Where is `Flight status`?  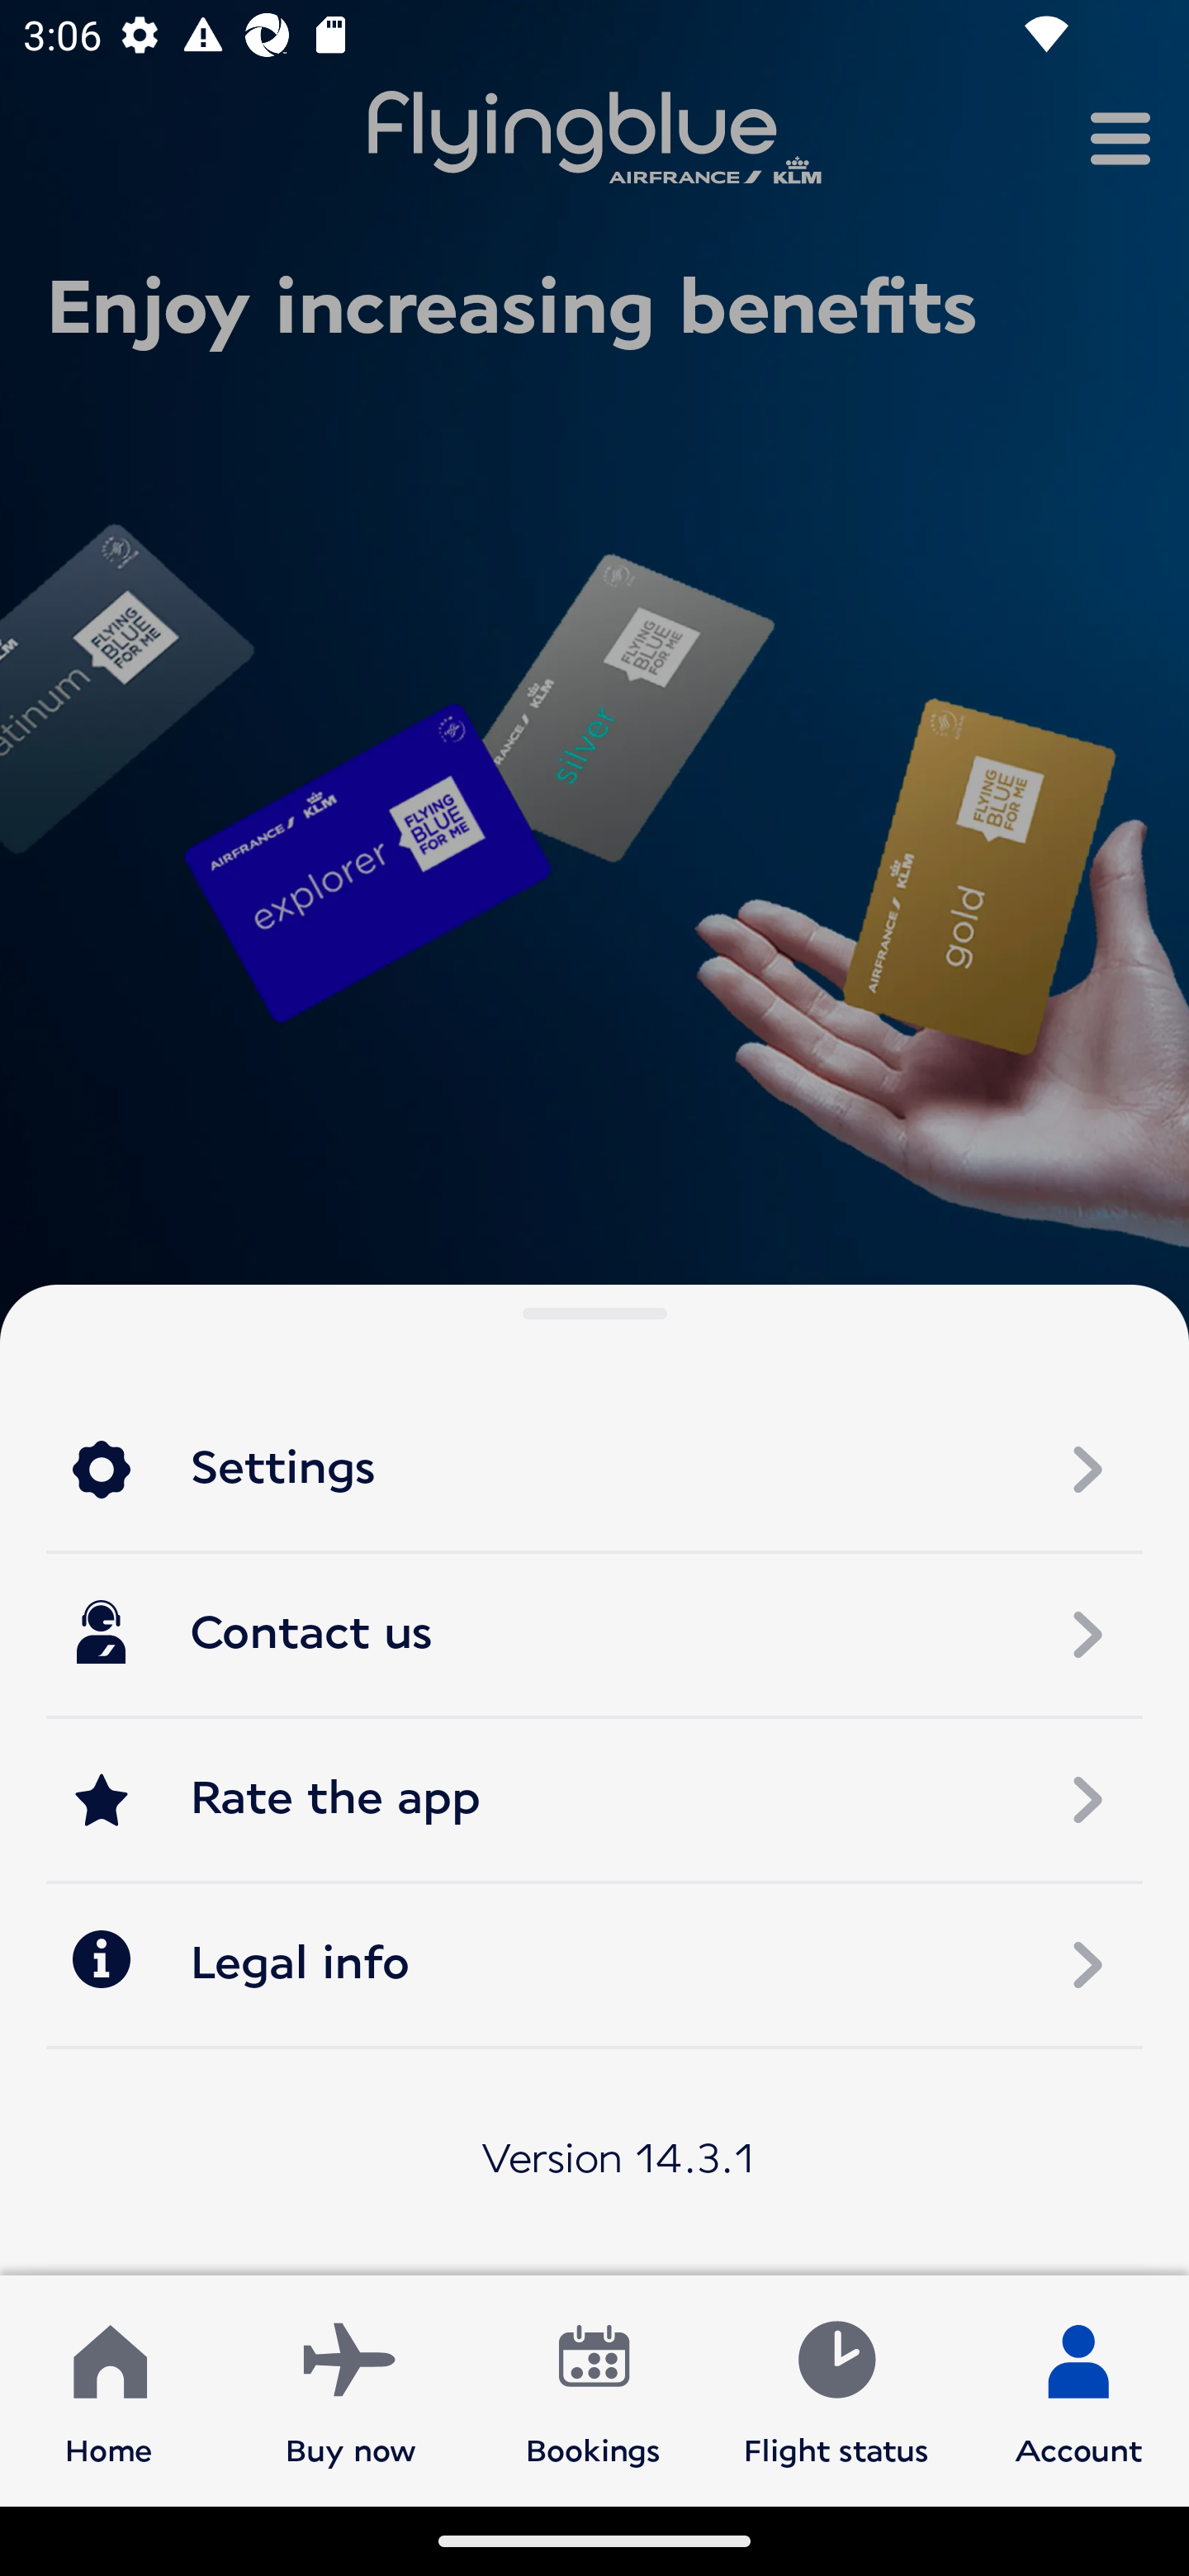 Flight status is located at coordinates (836, 2389).